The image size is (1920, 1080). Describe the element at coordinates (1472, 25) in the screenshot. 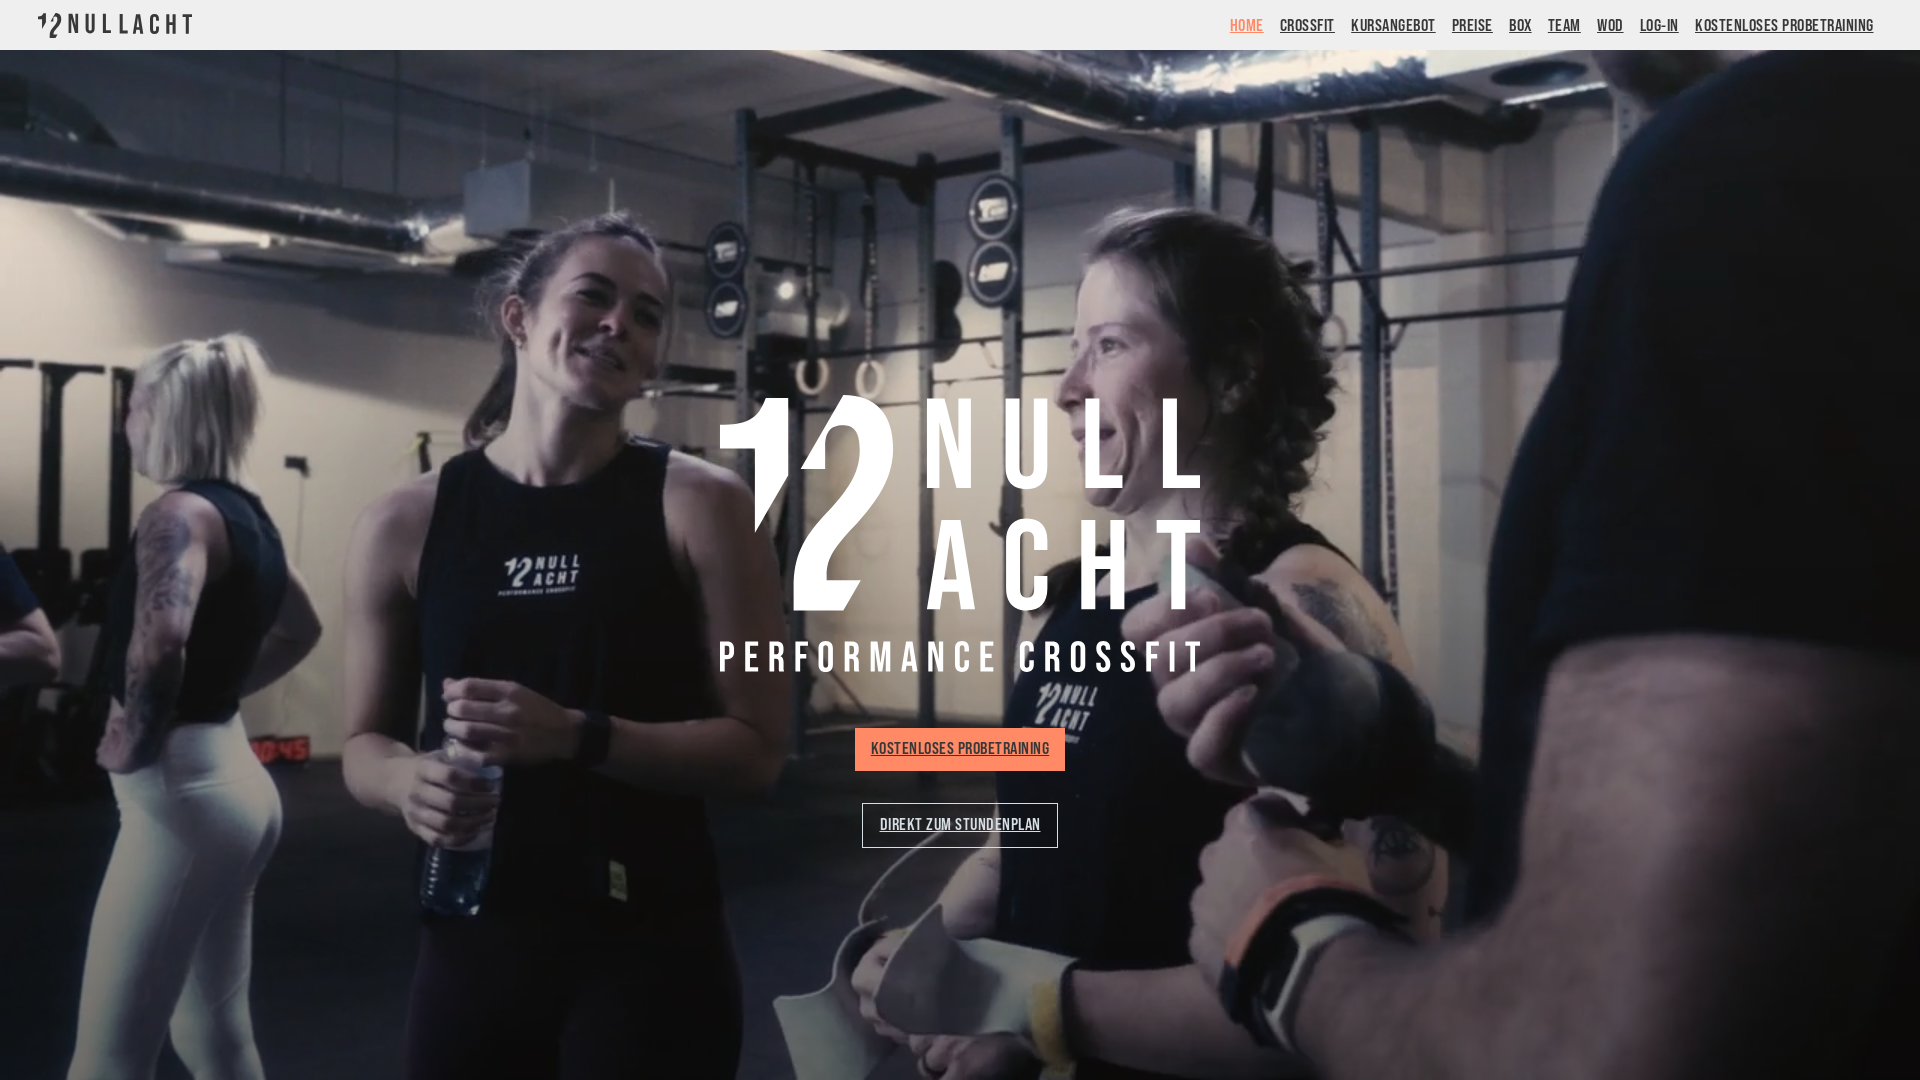

I see `PREISE` at that location.